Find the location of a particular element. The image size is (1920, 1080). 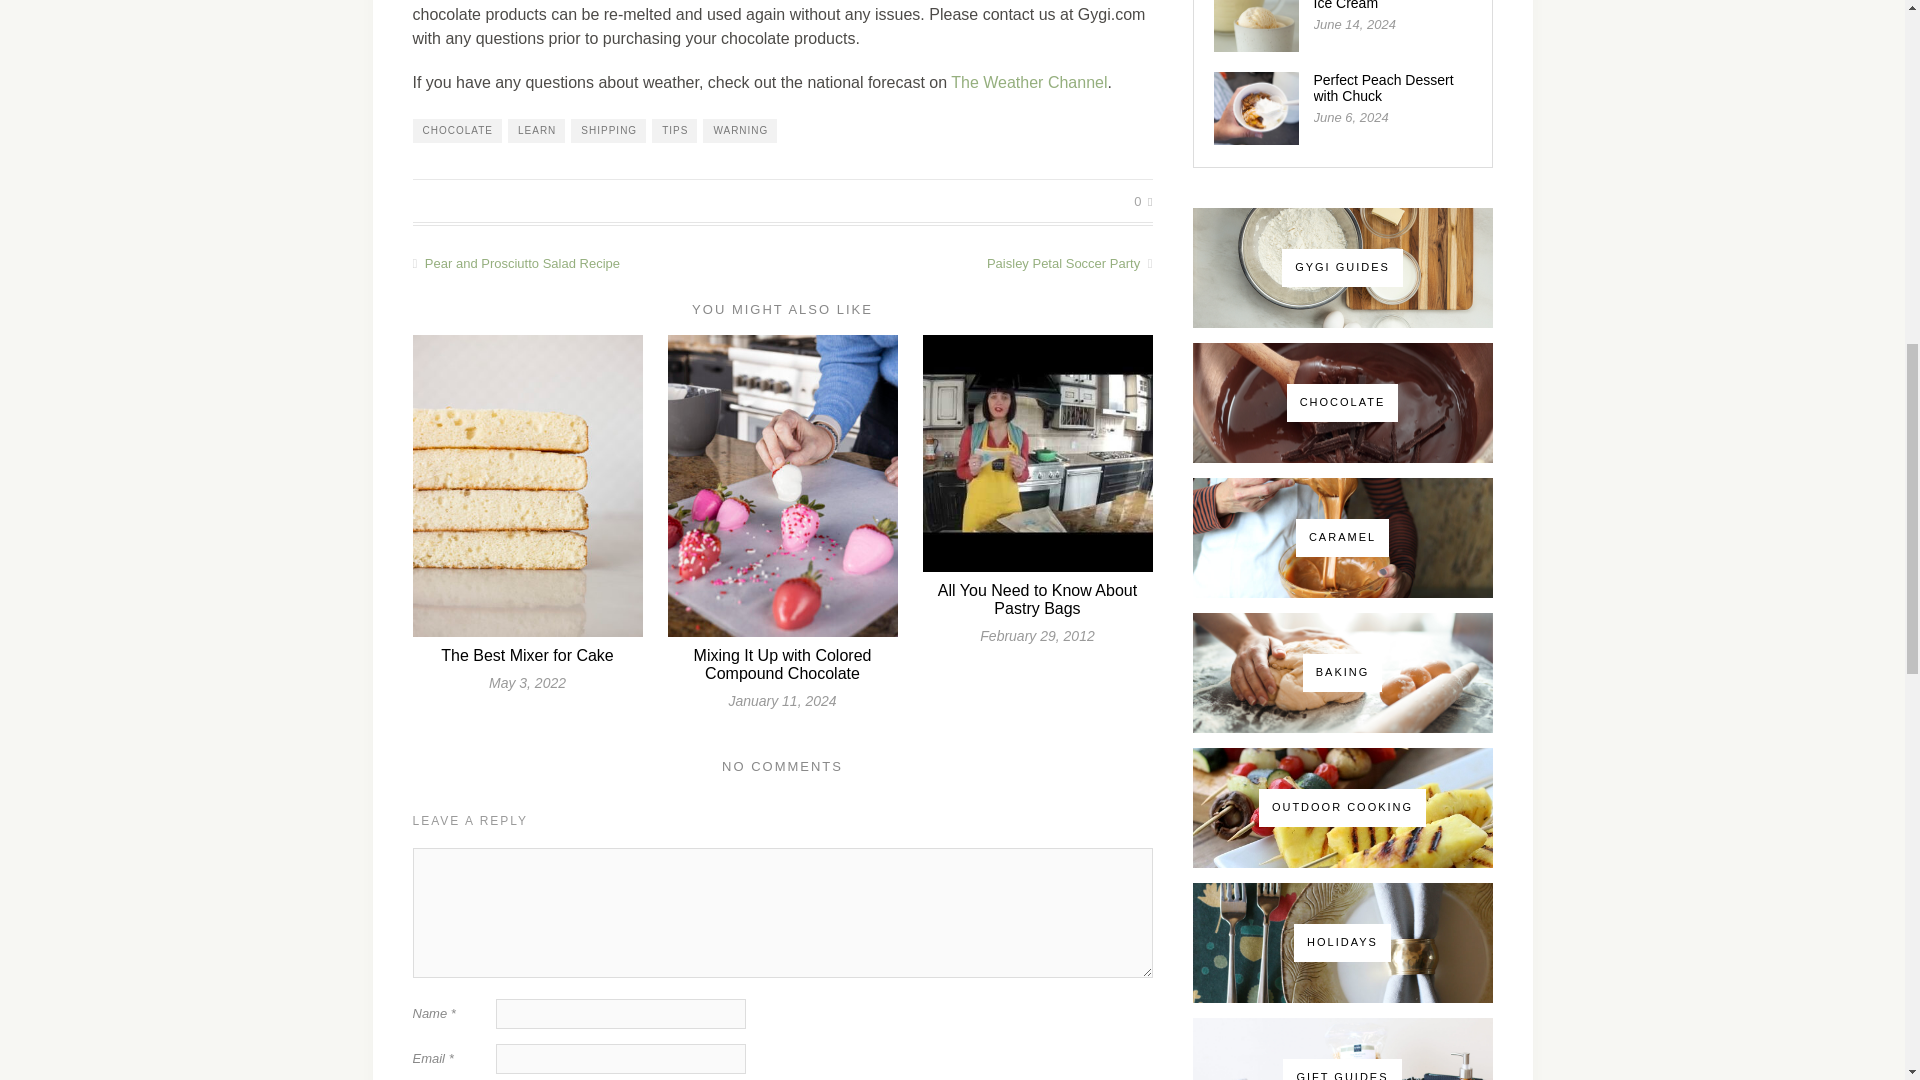

All You Need to Know About Pastry Bags is located at coordinates (1037, 599).